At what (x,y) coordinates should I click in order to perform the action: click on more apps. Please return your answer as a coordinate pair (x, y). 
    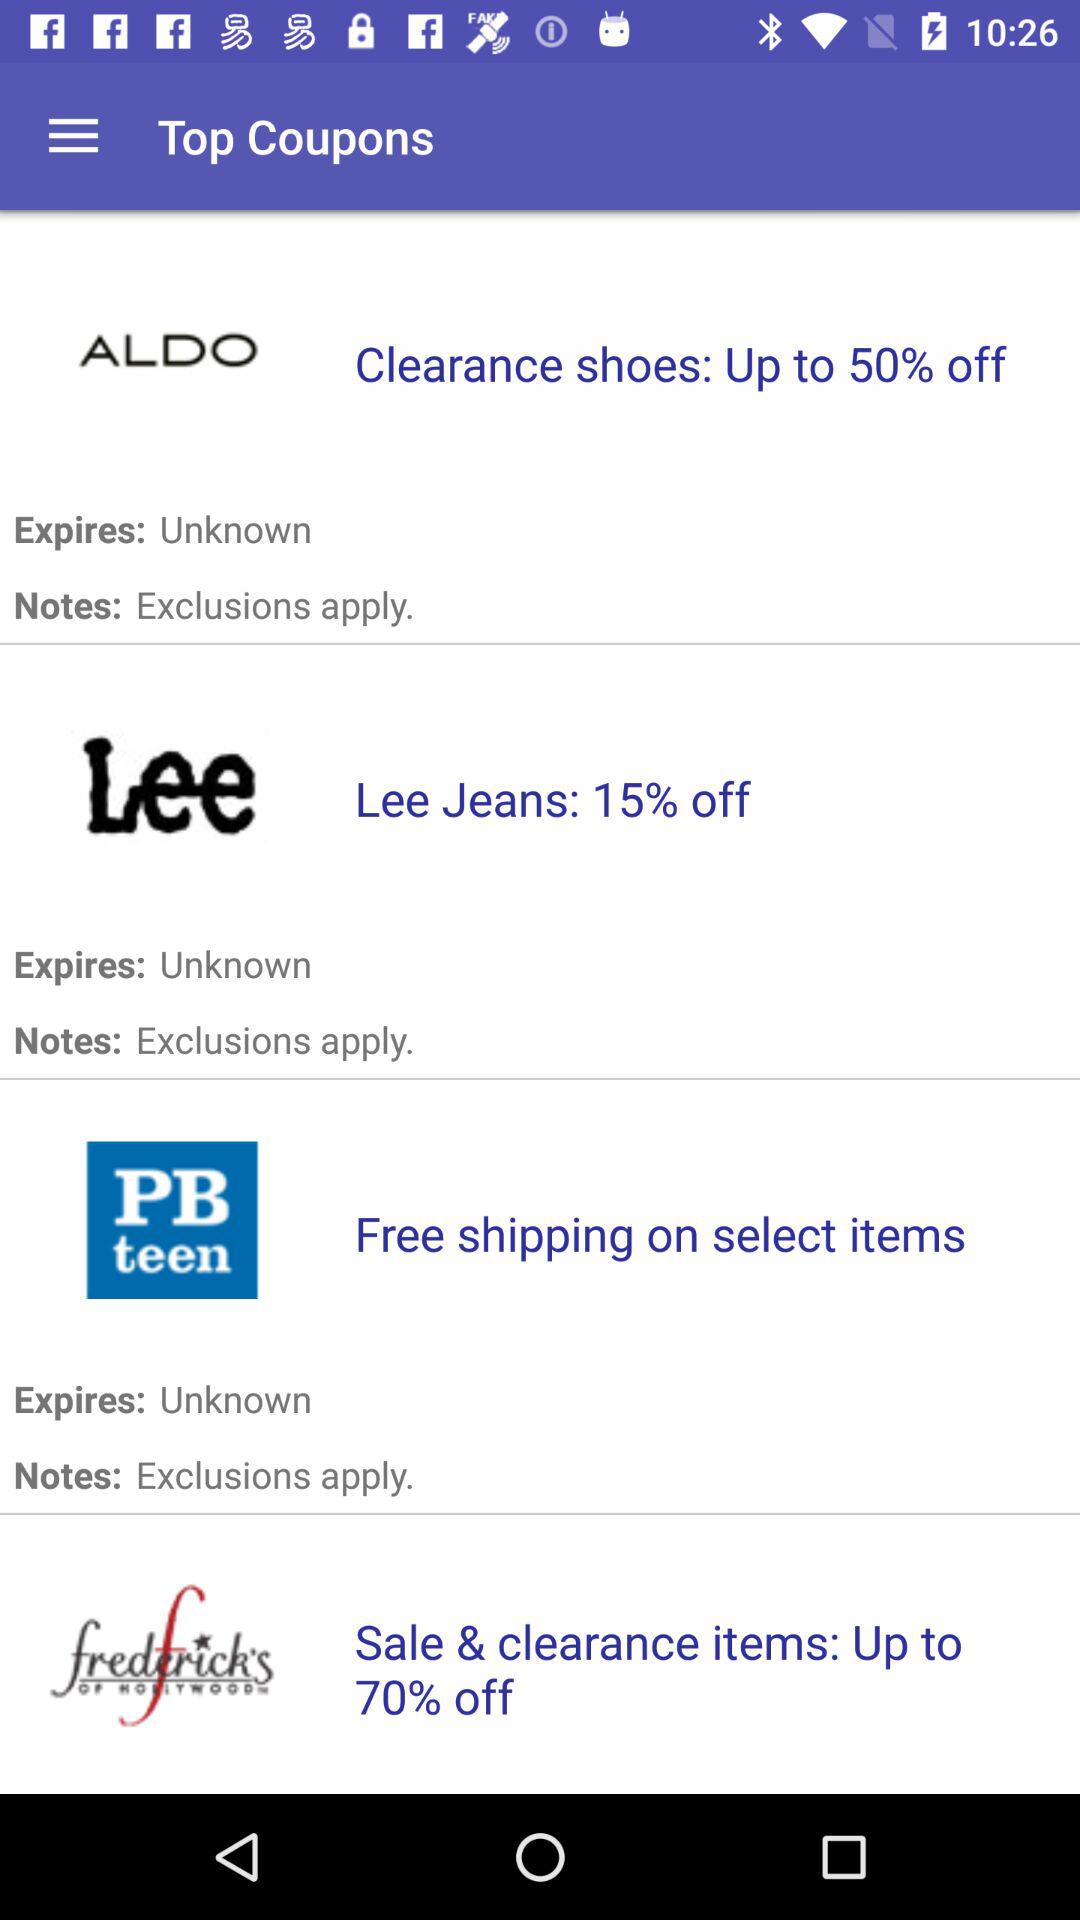
    Looking at the image, I should click on (74, 136).